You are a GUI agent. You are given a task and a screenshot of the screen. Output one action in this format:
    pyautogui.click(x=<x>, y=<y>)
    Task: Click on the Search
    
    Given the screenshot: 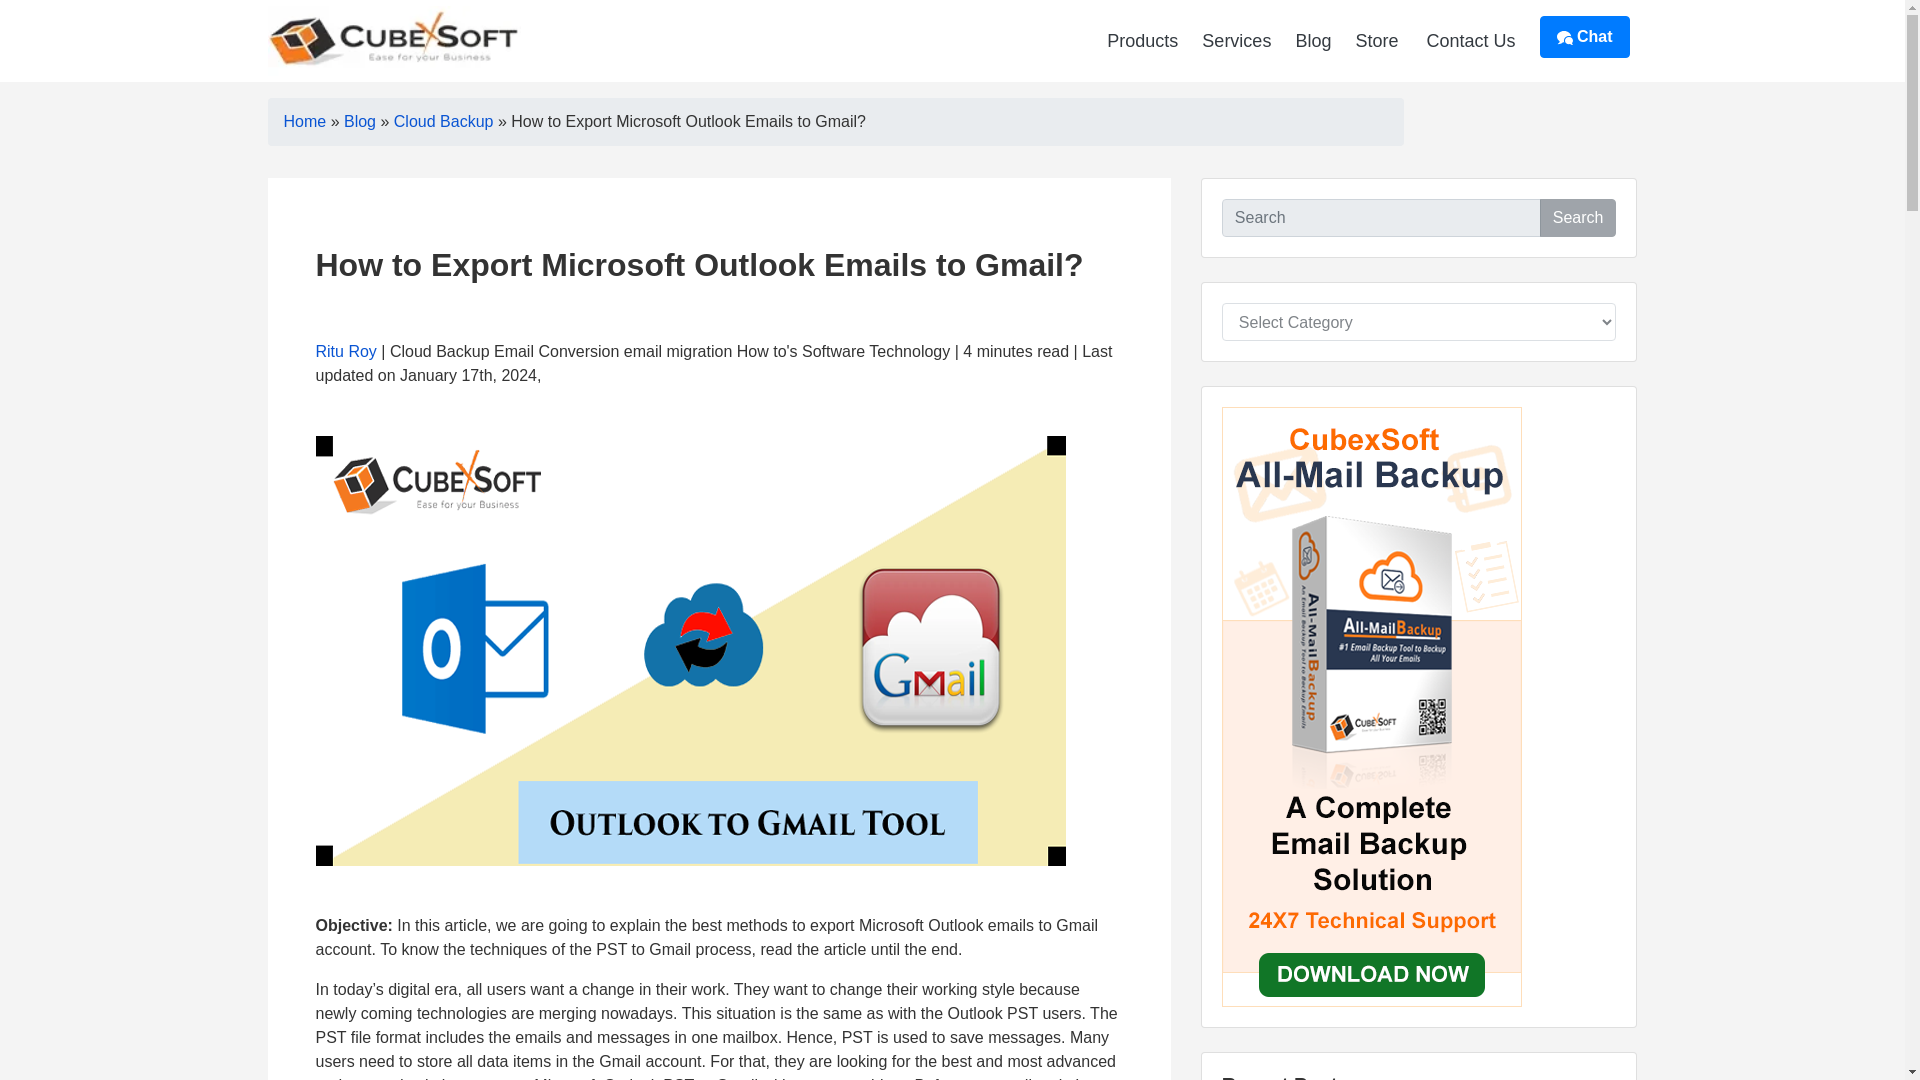 What is the action you would take?
    pyautogui.click(x=1578, y=217)
    